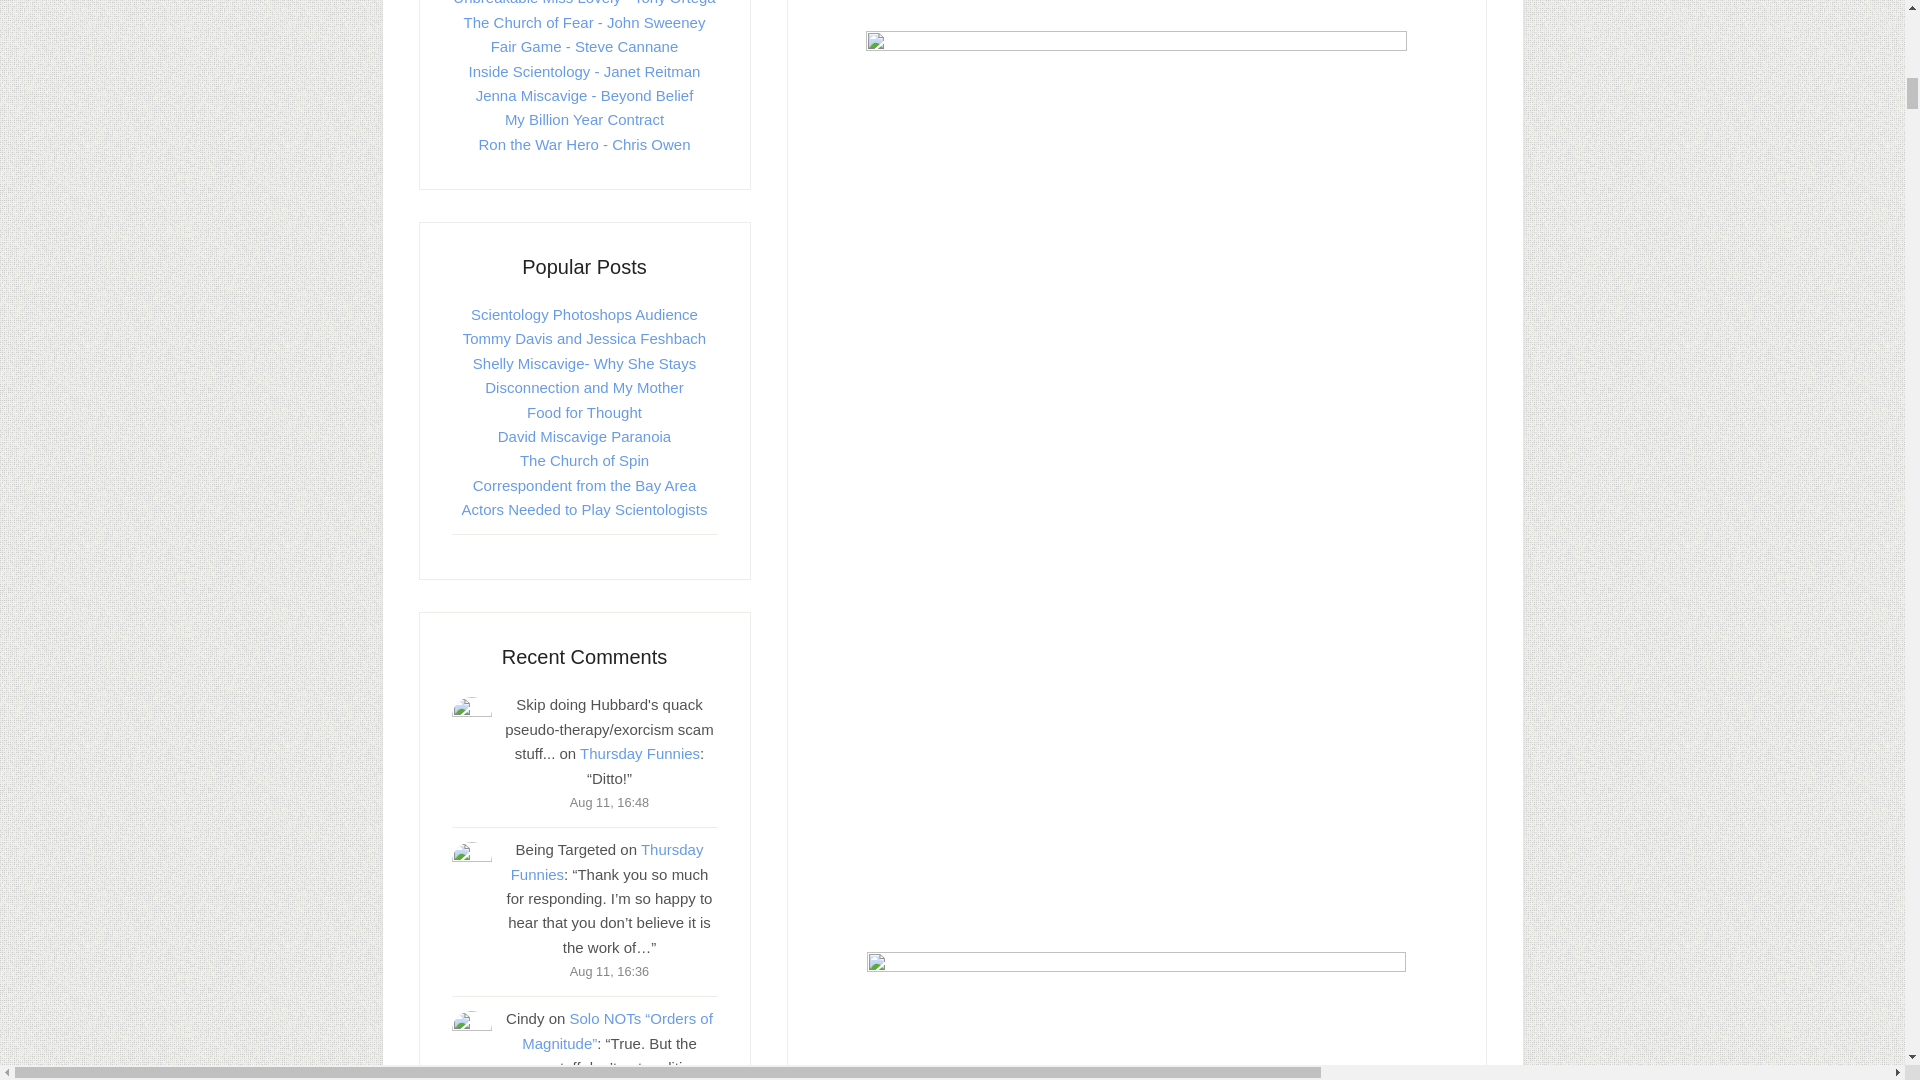 This screenshot has width=1920, height=1080. Describe the element at coordinates (584, 460) in the screenshot. I see `The Church of Spin` at that location.